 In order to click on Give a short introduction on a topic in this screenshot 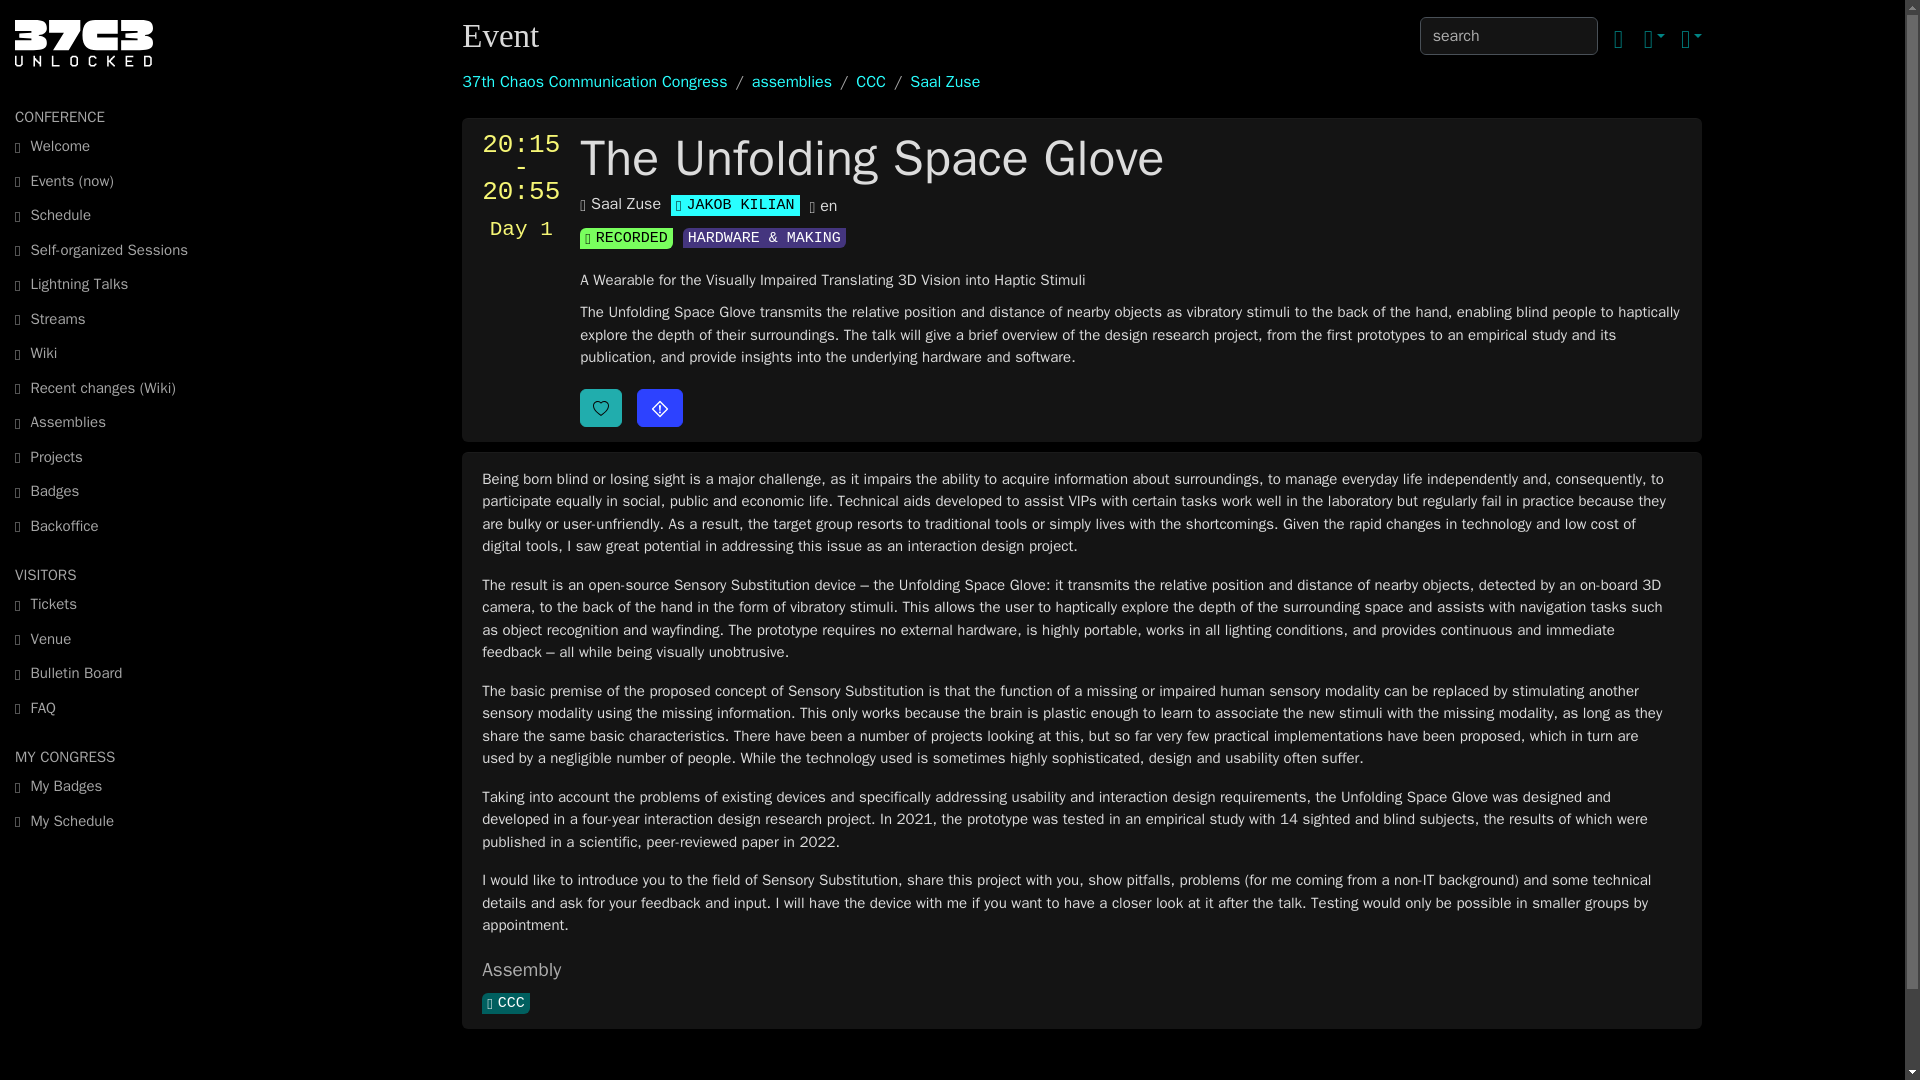, I will do `click(129, 284)`.